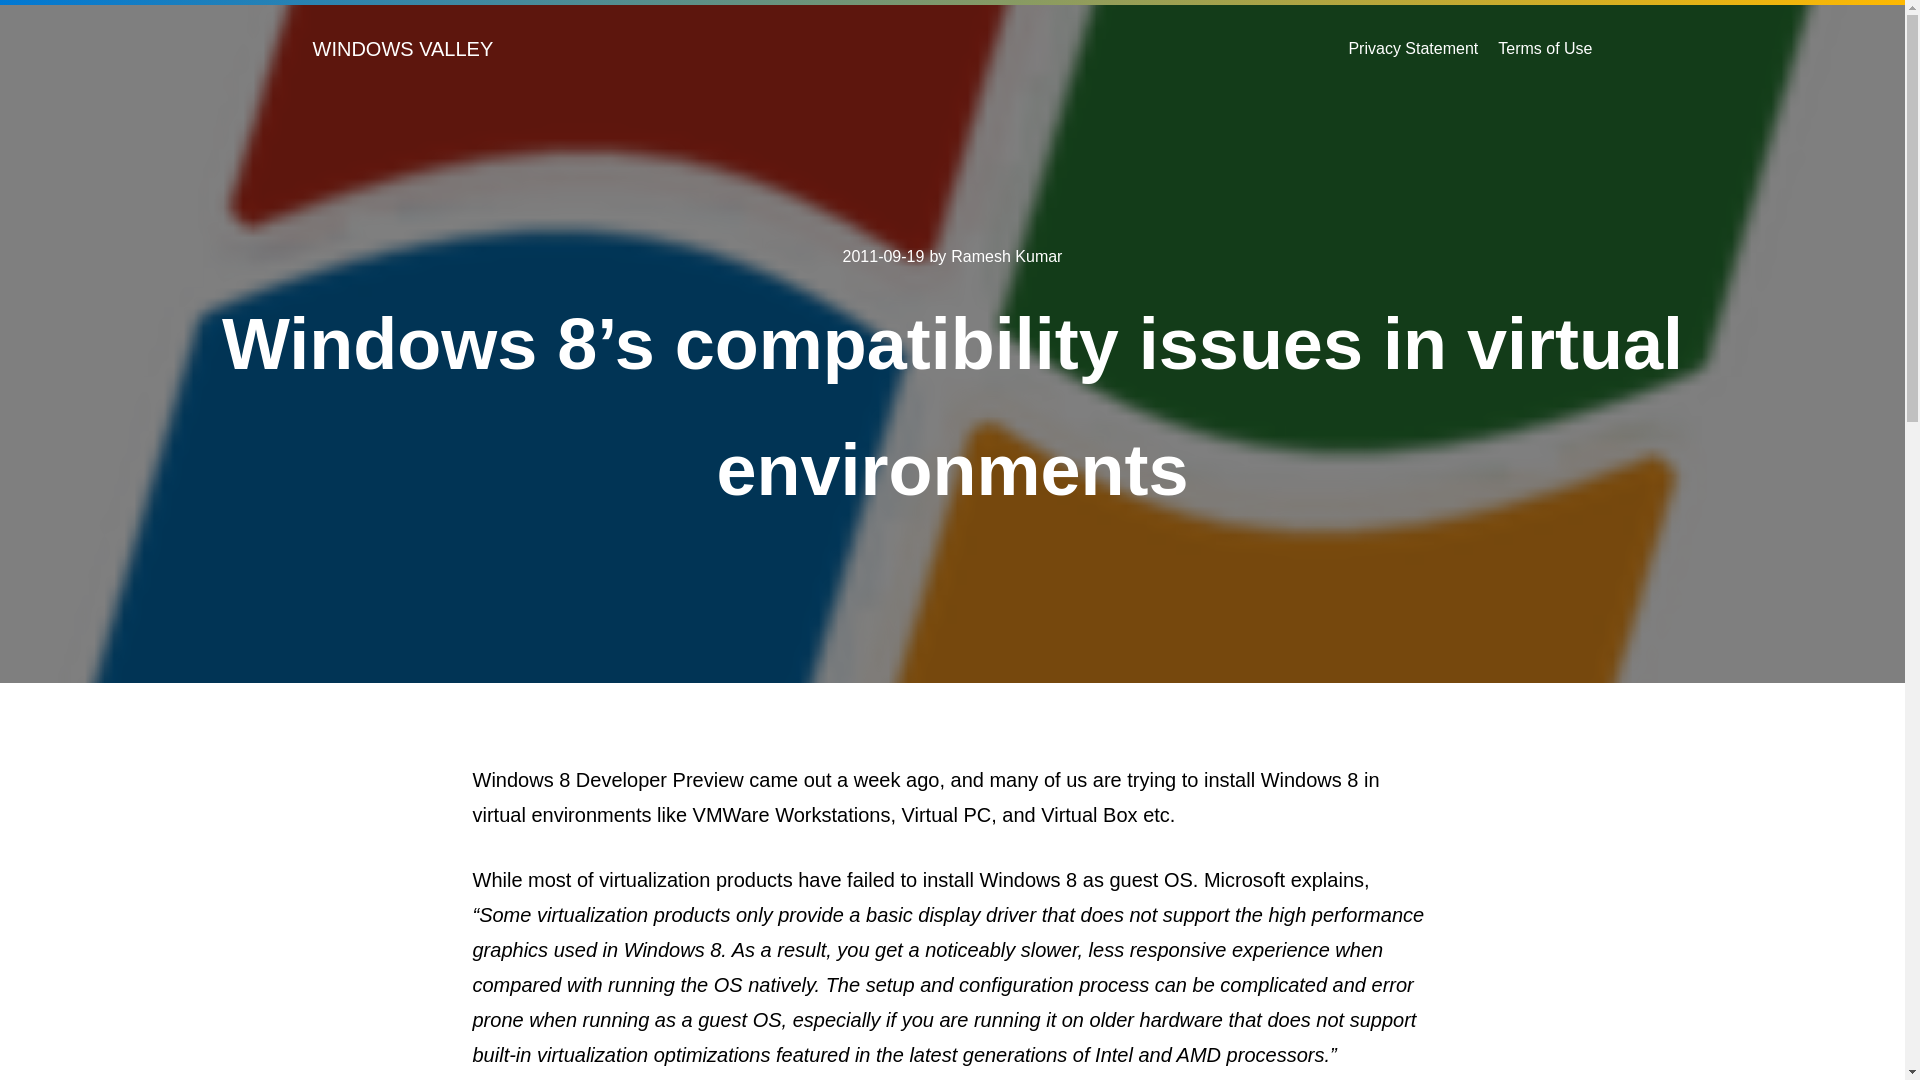  Describe the element at coordinates (402, 48) in the screenshot. I see `WINDOWS VALLEY` at that location.